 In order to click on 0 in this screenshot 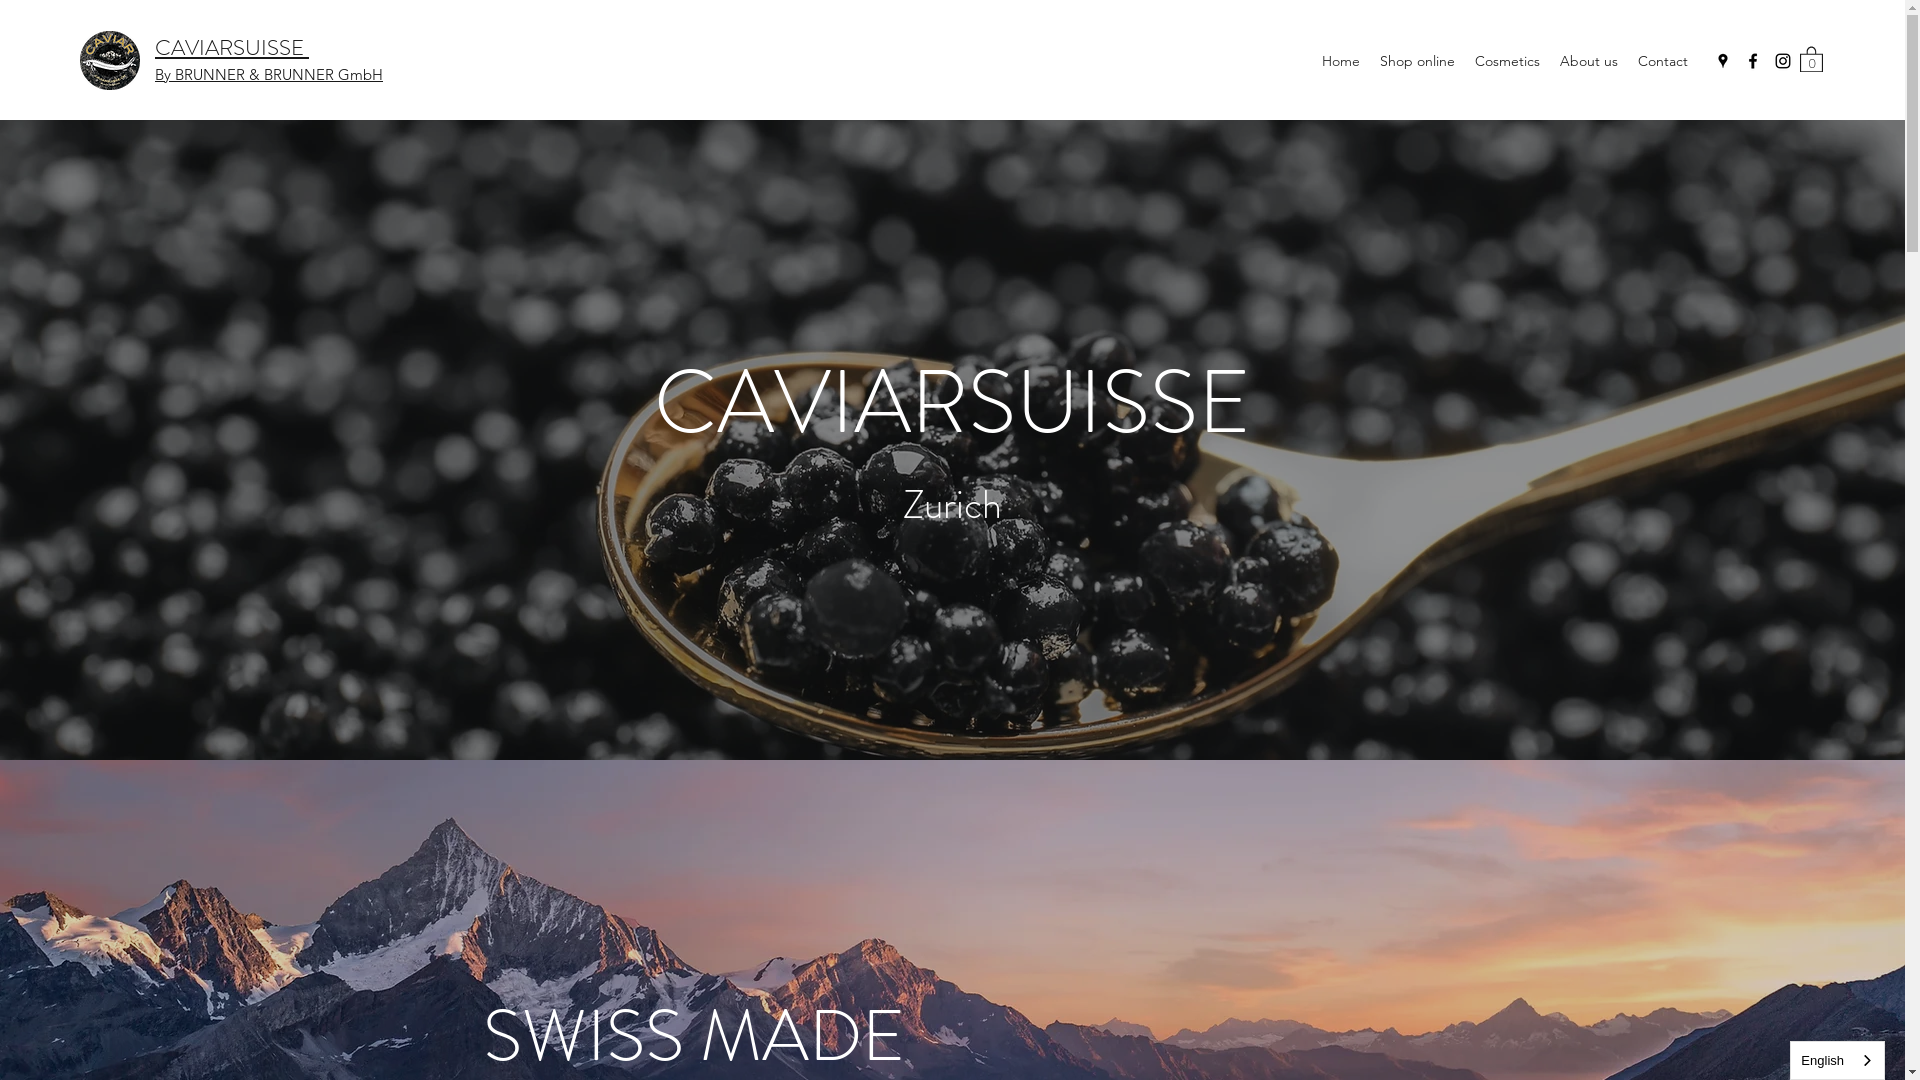, I will do `click(1812, 58)`.